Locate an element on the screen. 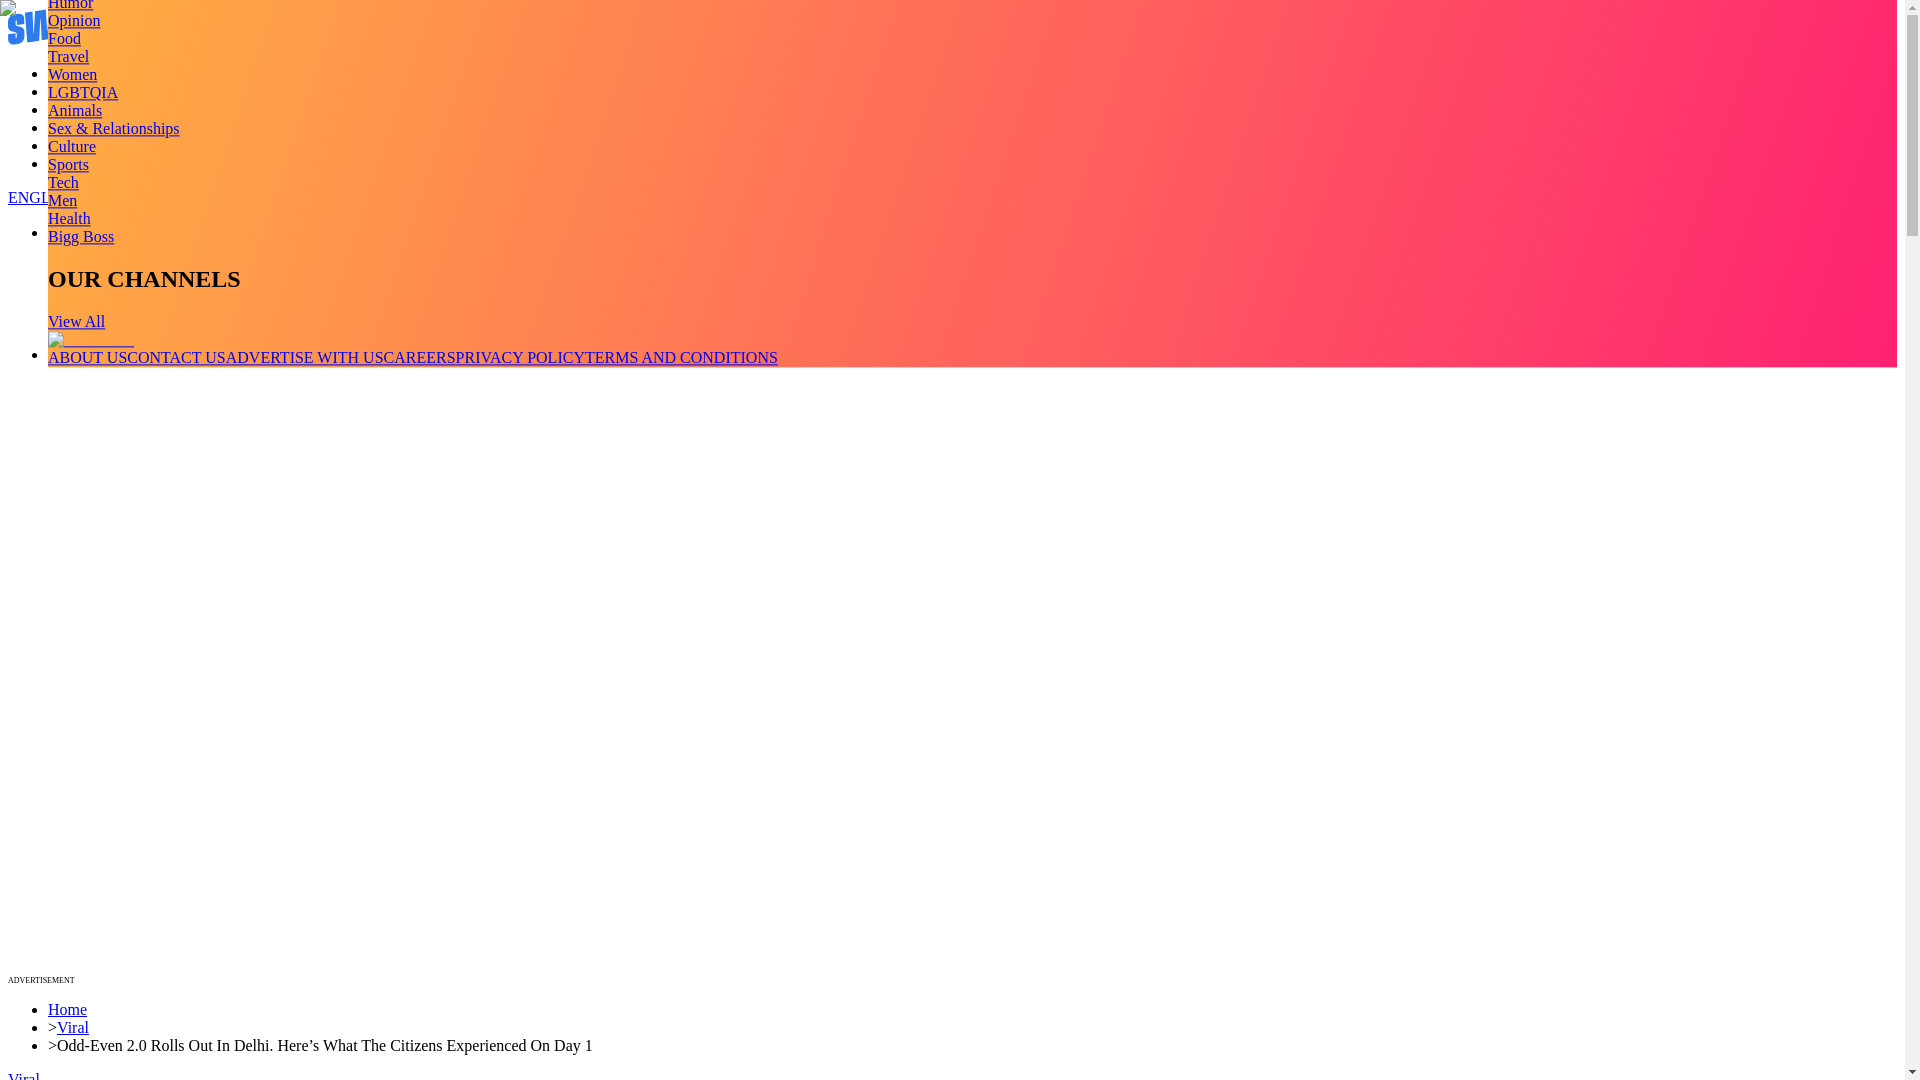  Men is located at coordinates (62, 200).